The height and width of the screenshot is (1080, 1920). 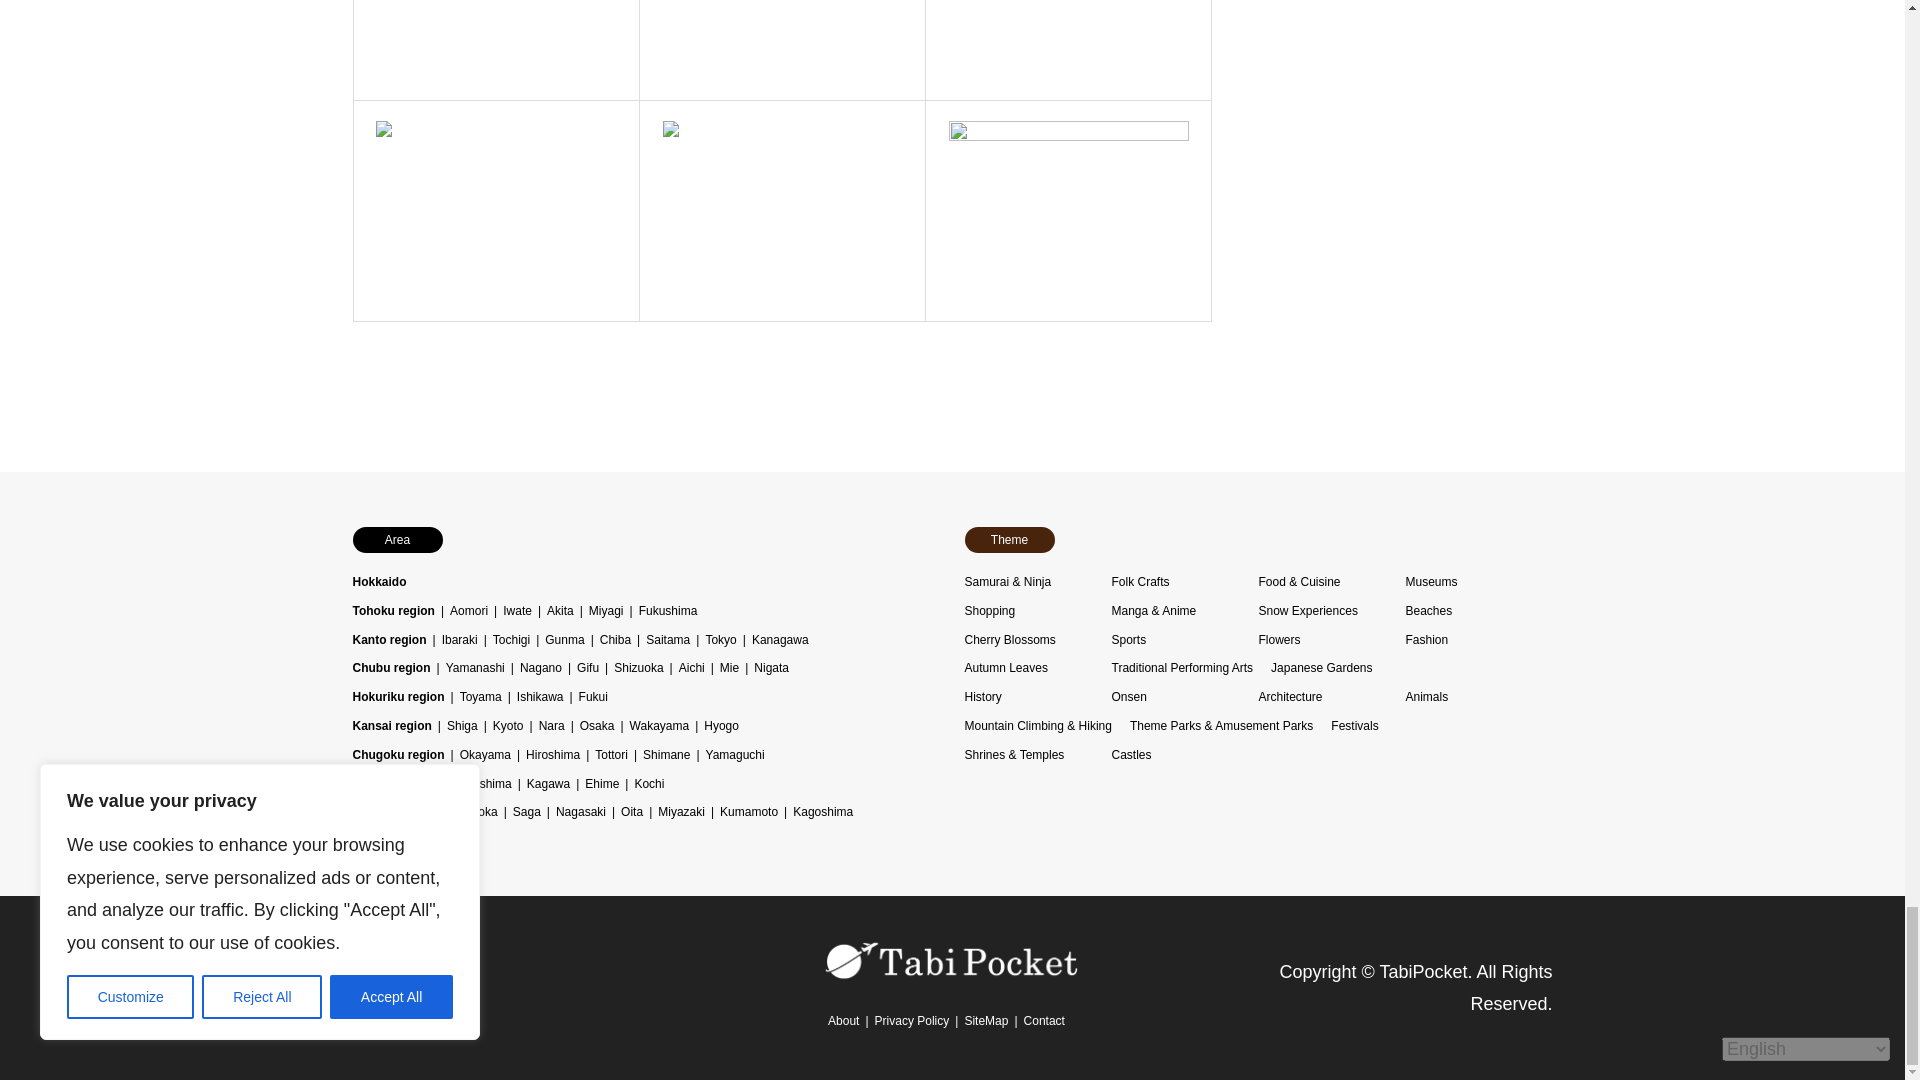 I want to click on TabiPocket, so click(x=952, y=959).